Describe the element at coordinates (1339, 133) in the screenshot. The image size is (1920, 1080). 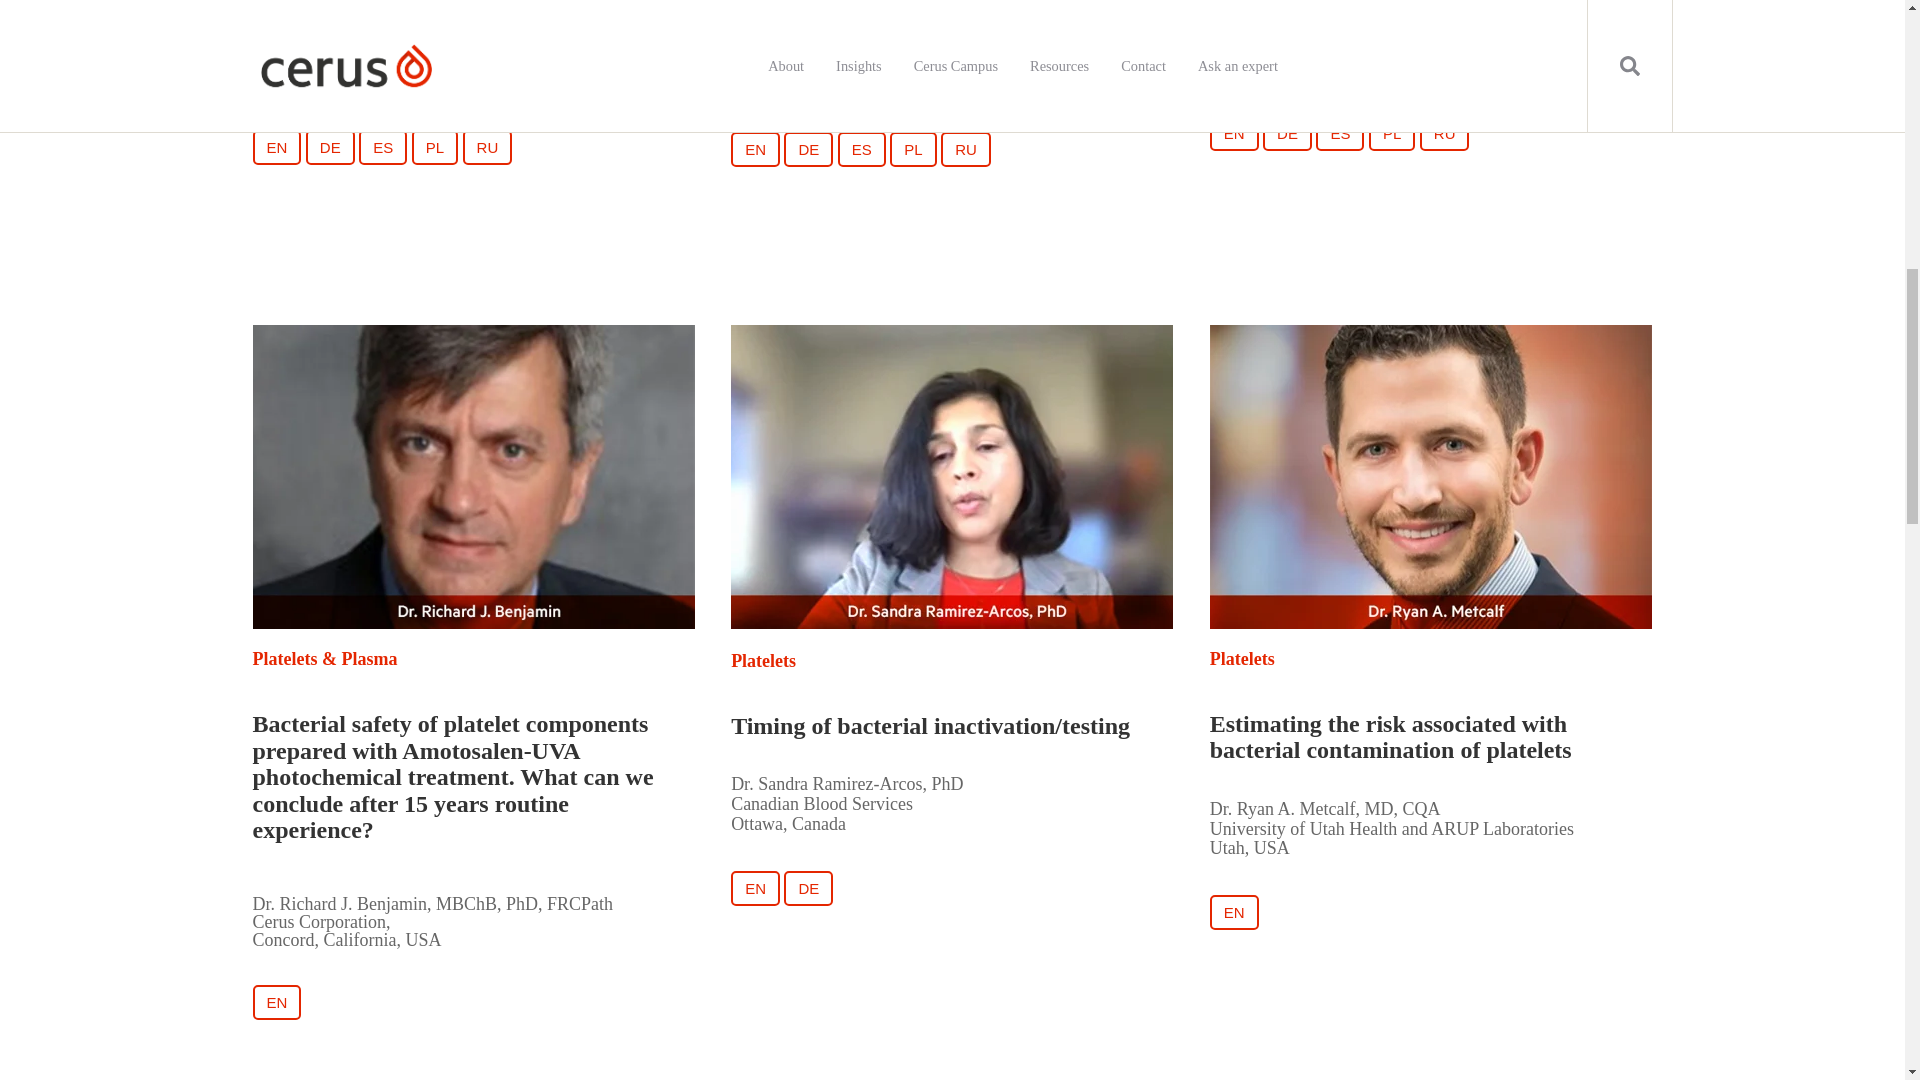
I see `ES` at that location.